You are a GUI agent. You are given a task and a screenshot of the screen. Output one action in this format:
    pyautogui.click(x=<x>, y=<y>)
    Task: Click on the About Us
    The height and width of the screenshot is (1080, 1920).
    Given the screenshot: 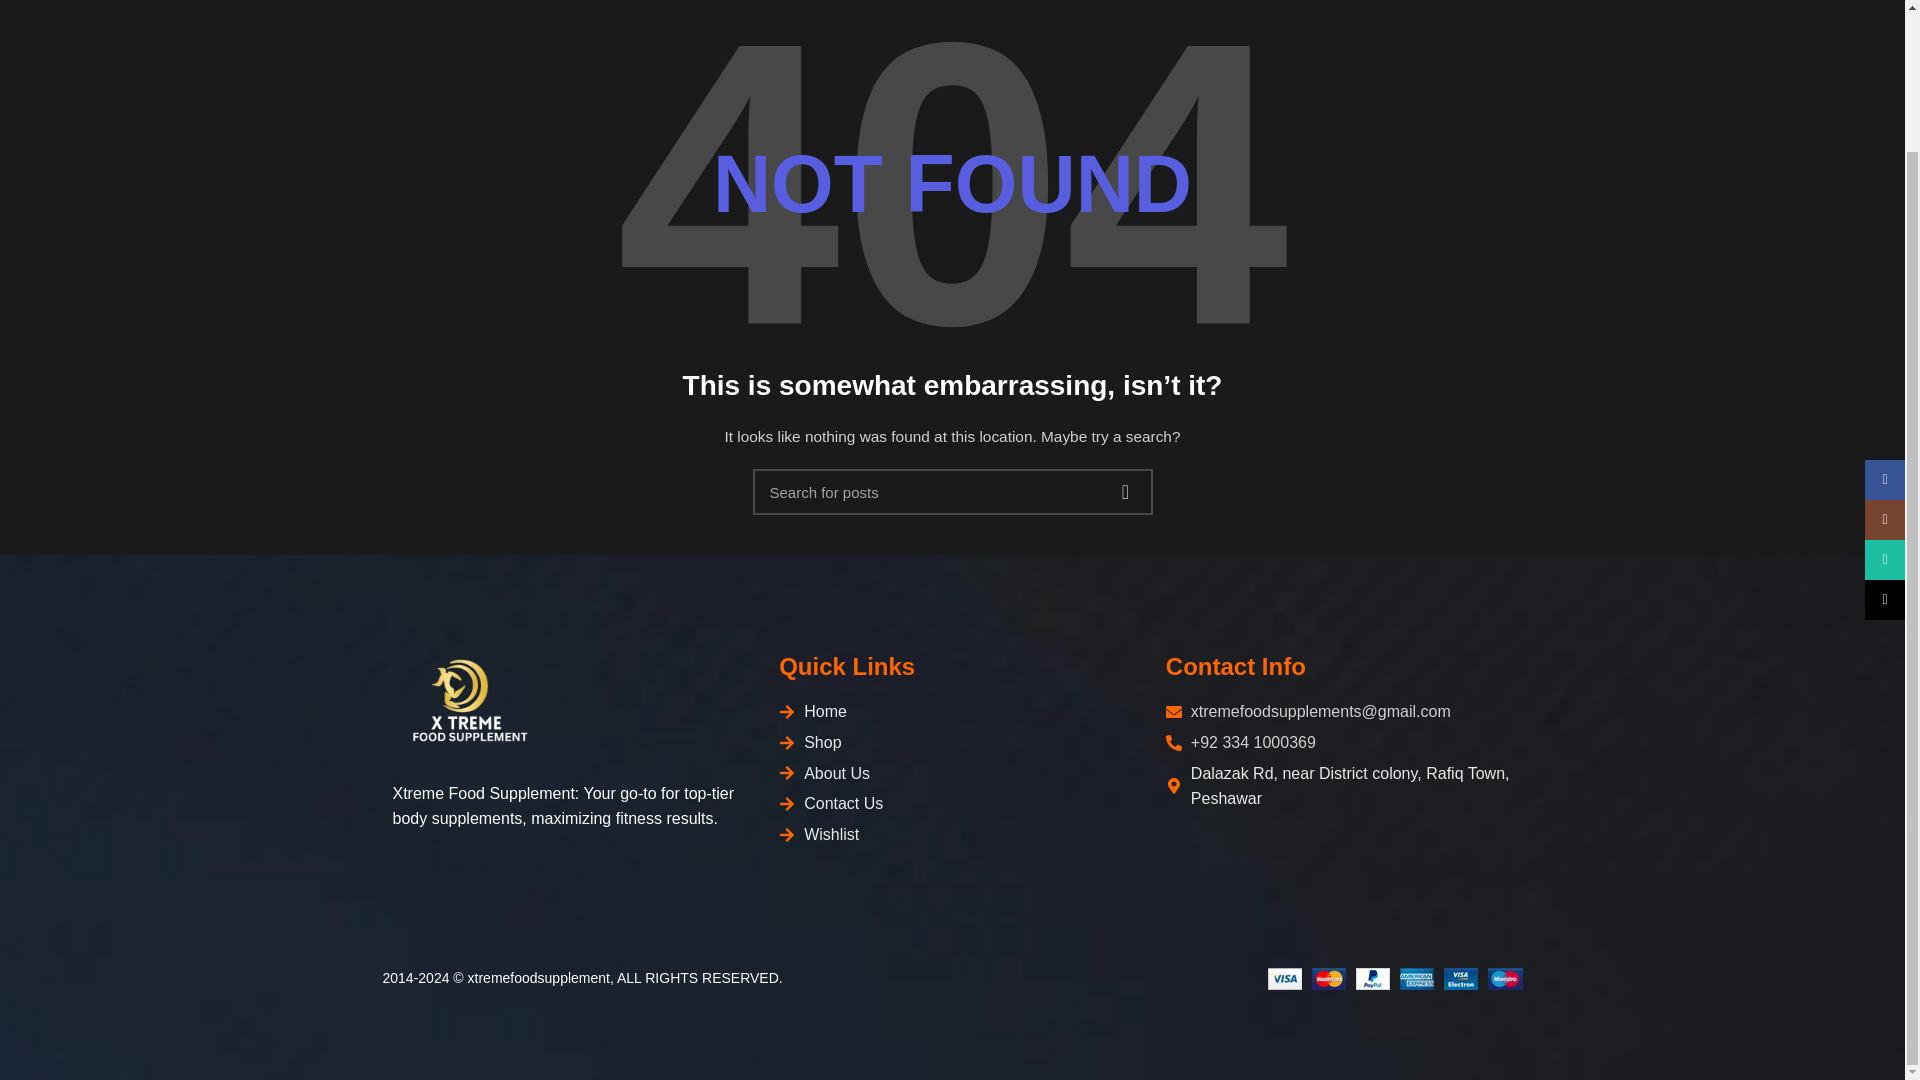 What is the action you would take?
    pyautogui.click(x=952, y=774)
    